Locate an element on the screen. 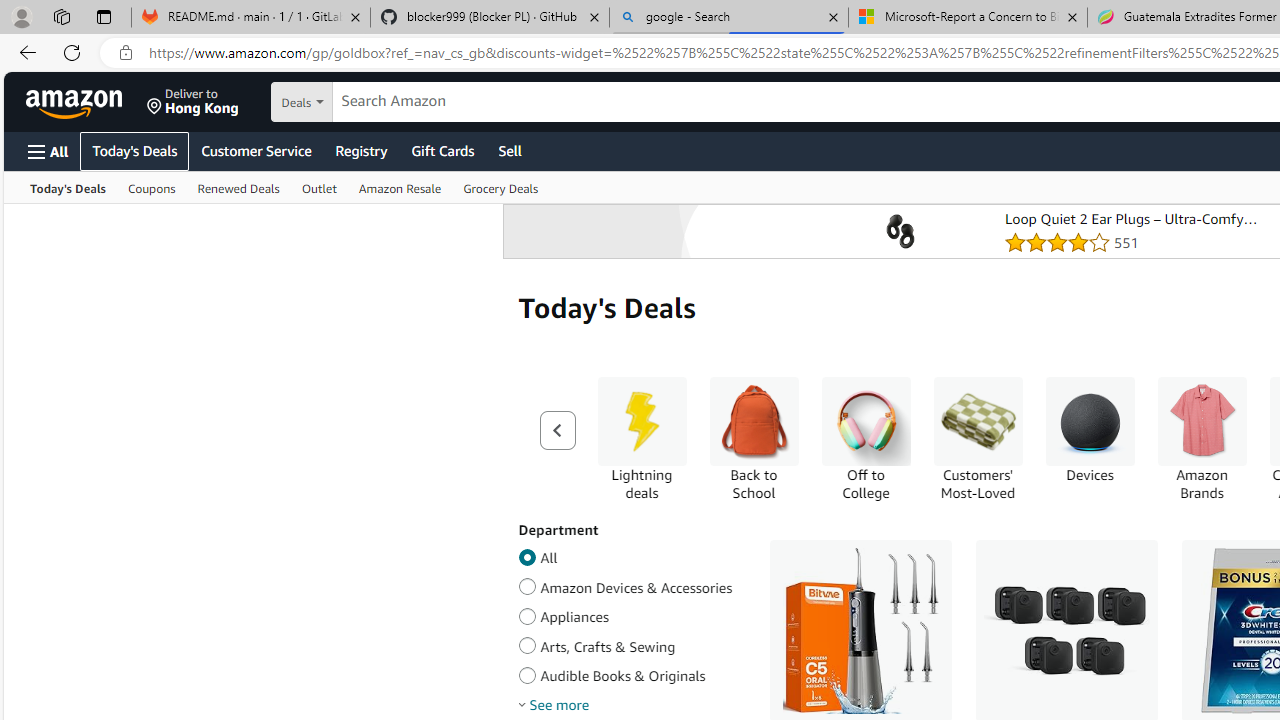 This screenshot has height=720, width=1280. Off to College Off to College is located at coordinates (866, 439).